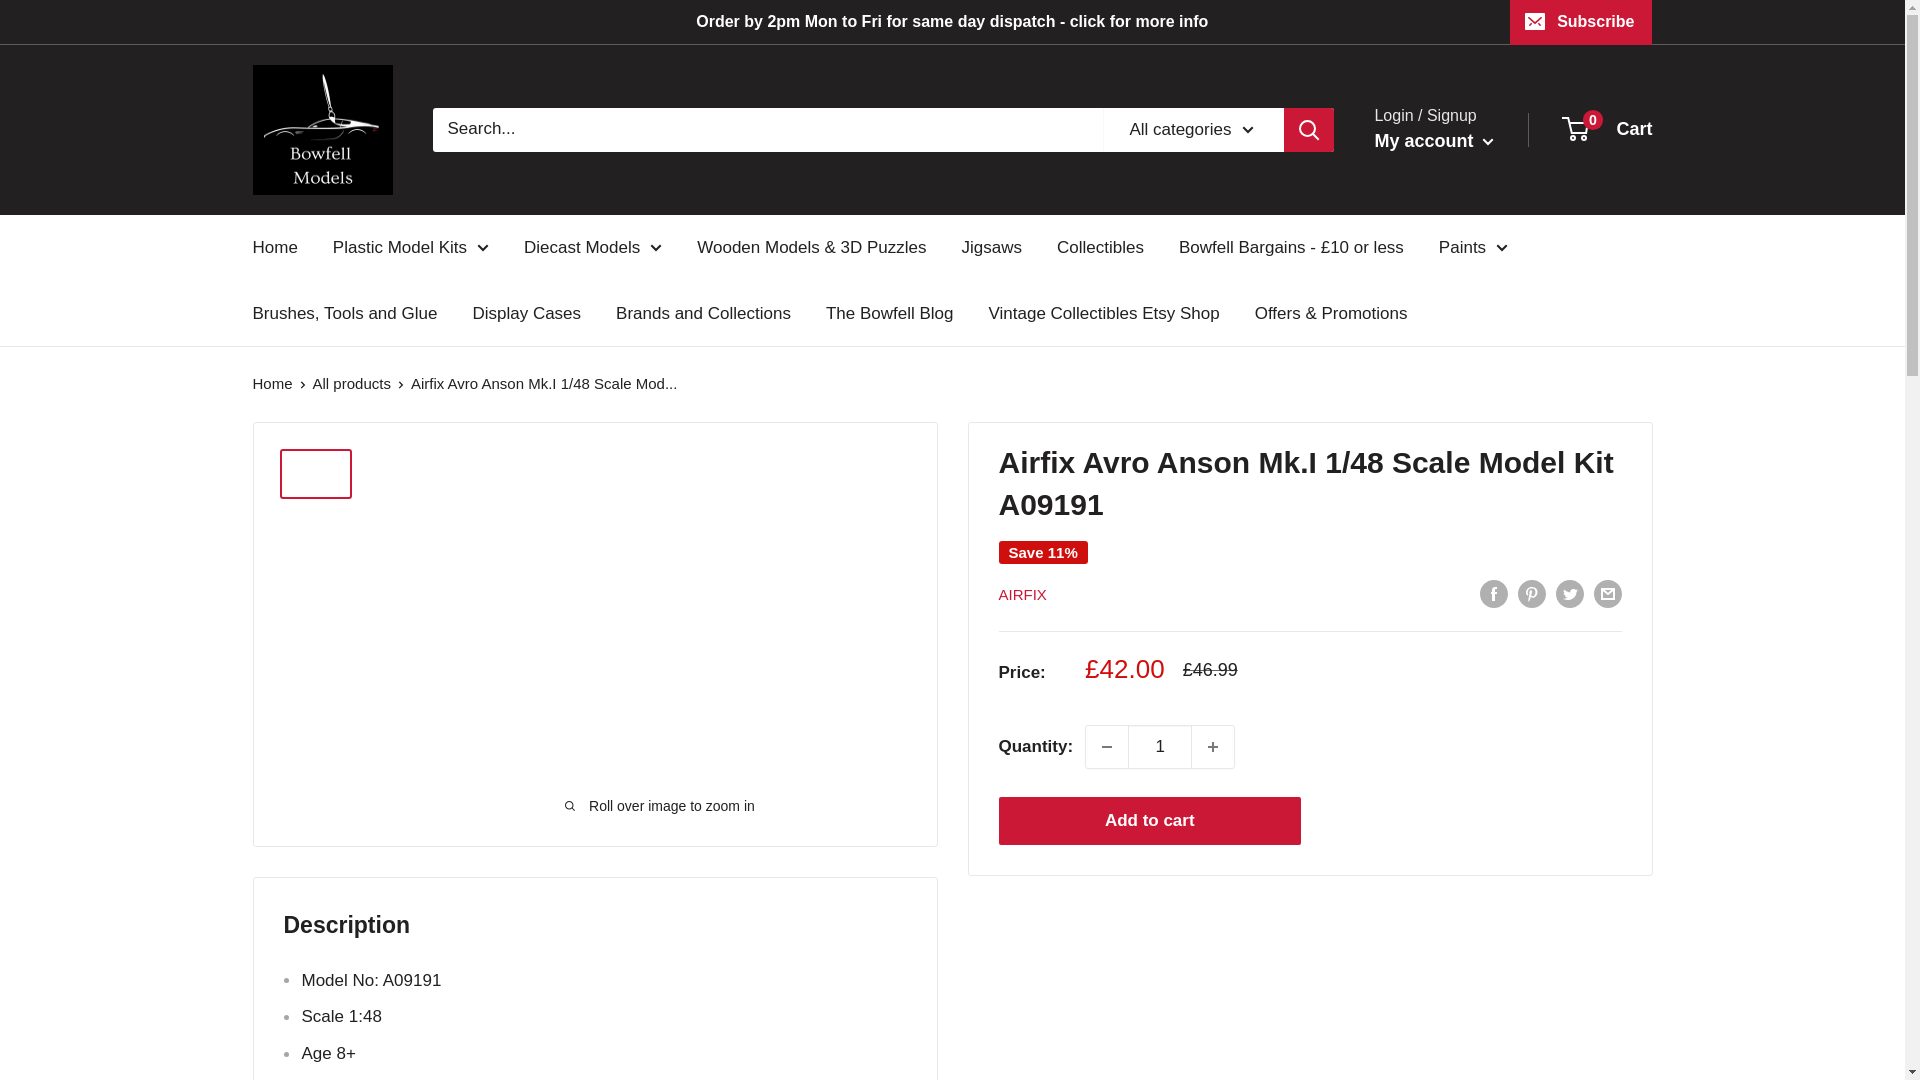  What do you see at coordinates (1107, 746) in the screenshot?
I see `Decrease quantity by 1` at bounding box center [1107, 746].